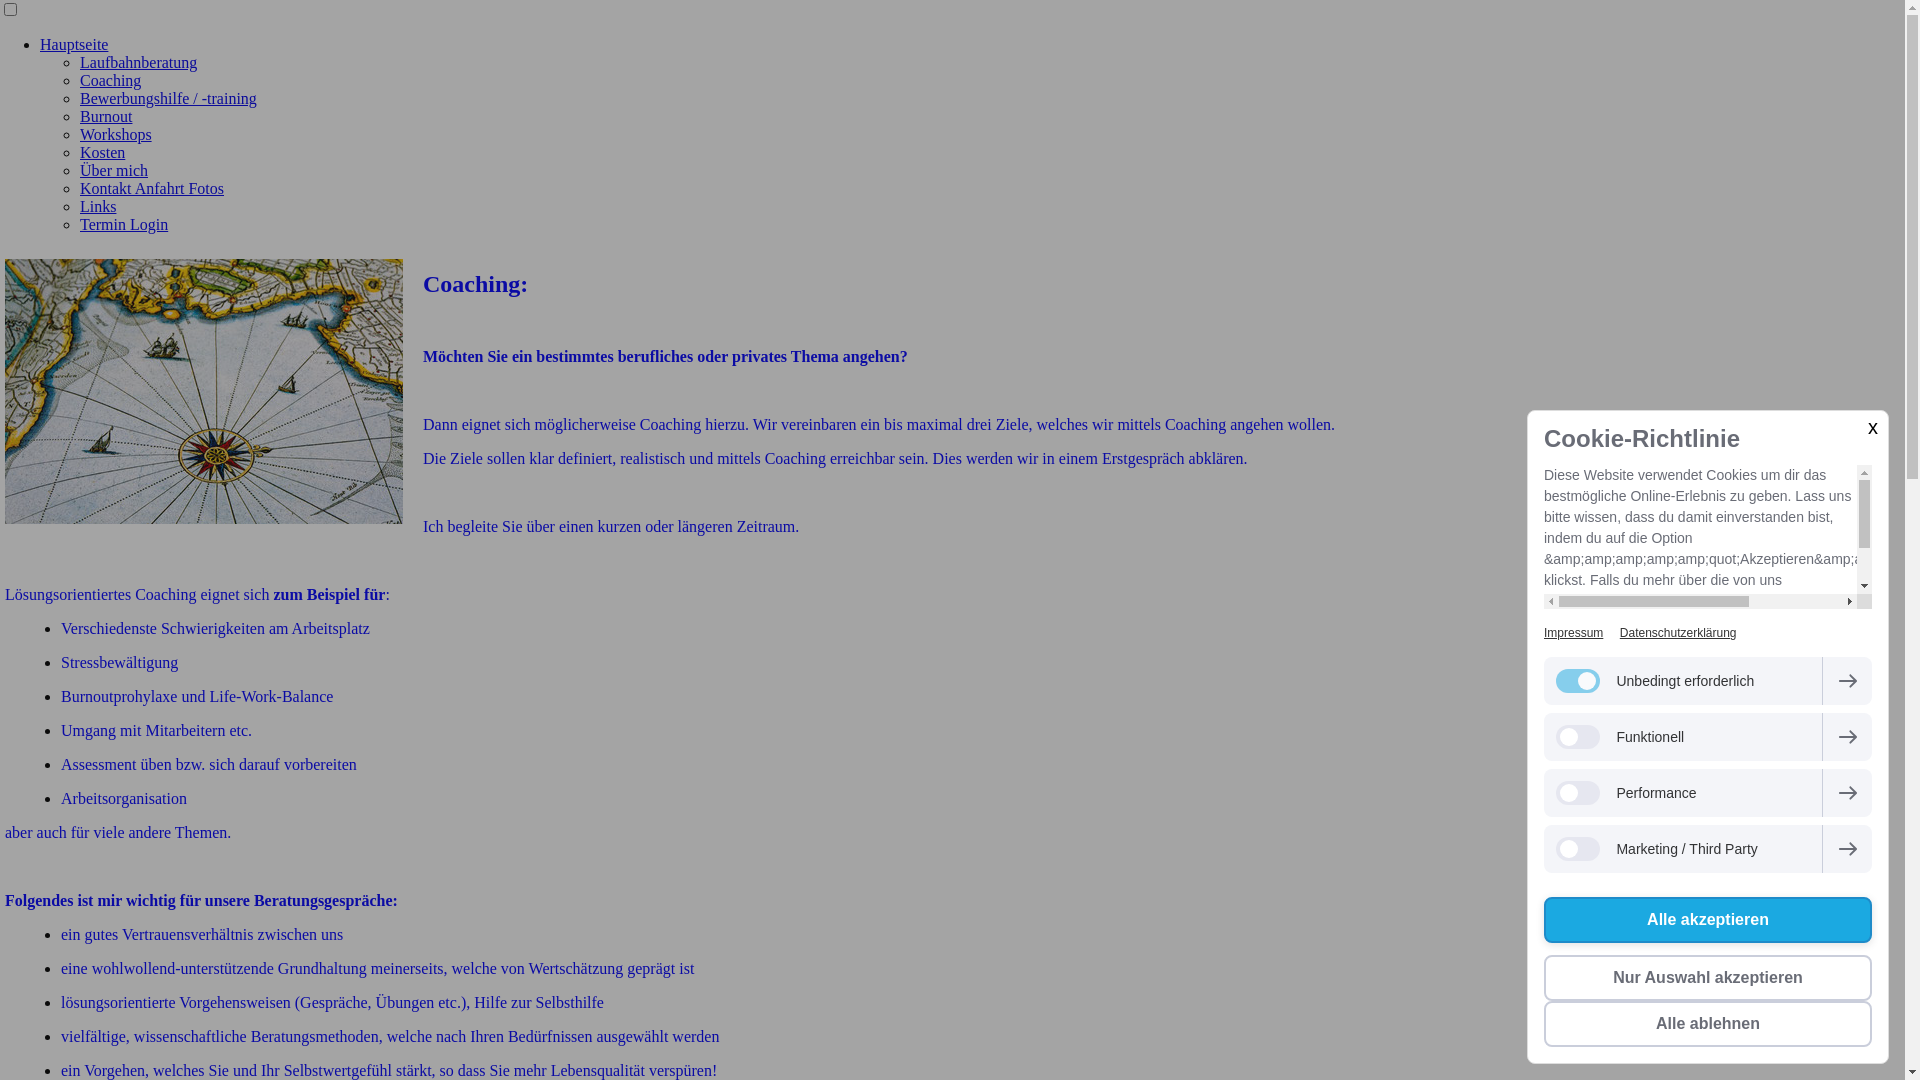  What do you see at coordinates (124, 224) in the screenshot?
I see `Termin Login` at bounding box center [124, 224].